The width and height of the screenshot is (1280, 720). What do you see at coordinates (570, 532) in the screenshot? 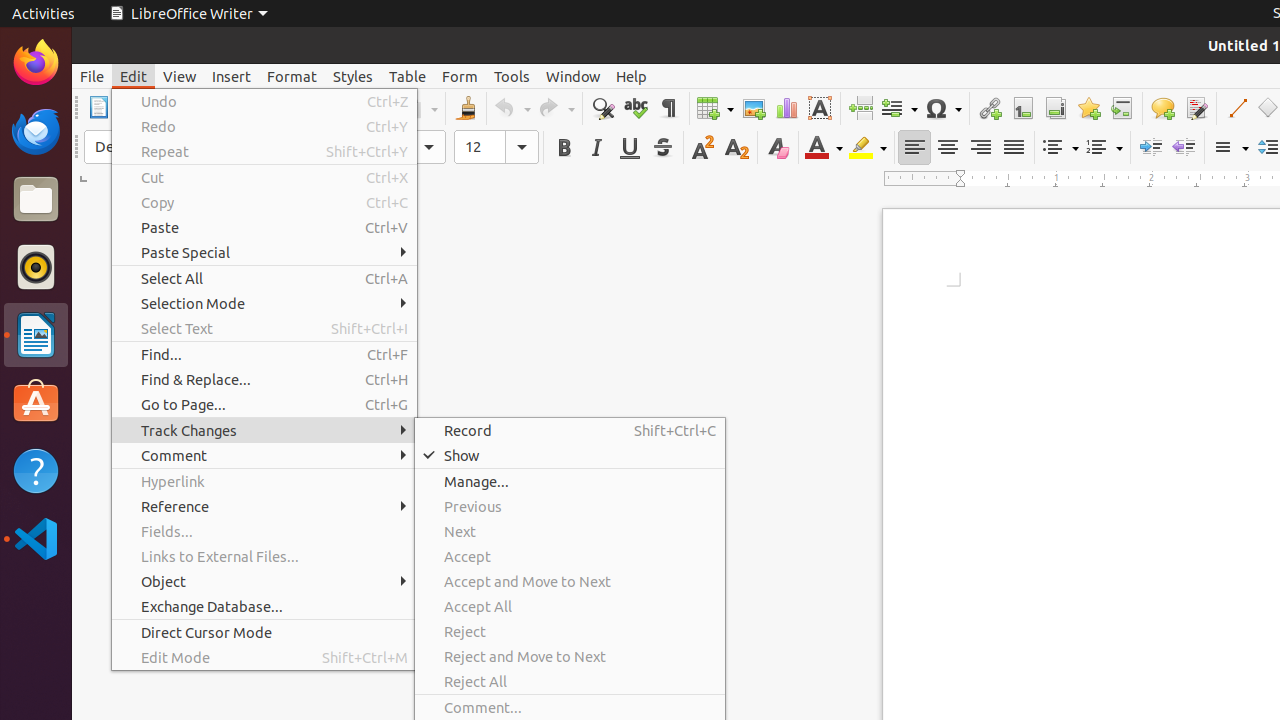
I see `Next` at bounding box center [570, 532].